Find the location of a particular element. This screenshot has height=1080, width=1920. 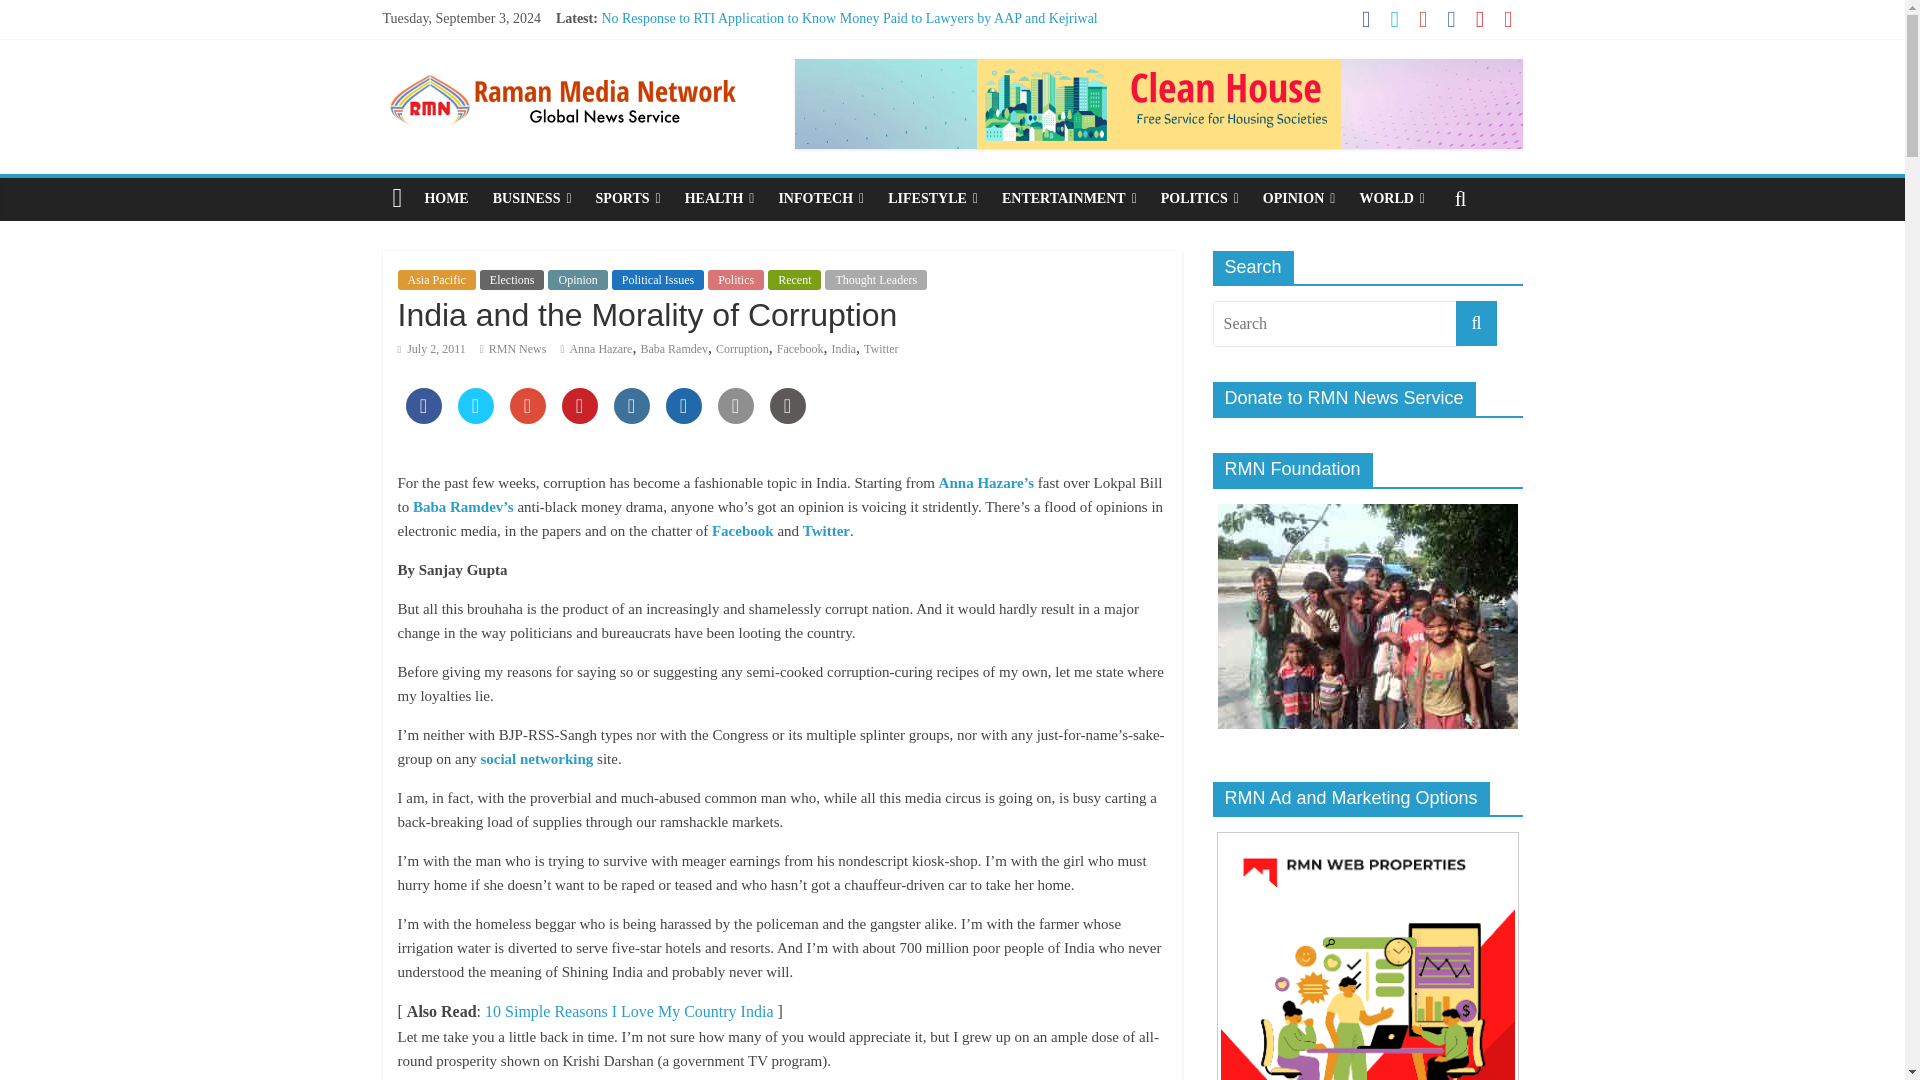

BUSINESS is located at coordinates (532, 199).